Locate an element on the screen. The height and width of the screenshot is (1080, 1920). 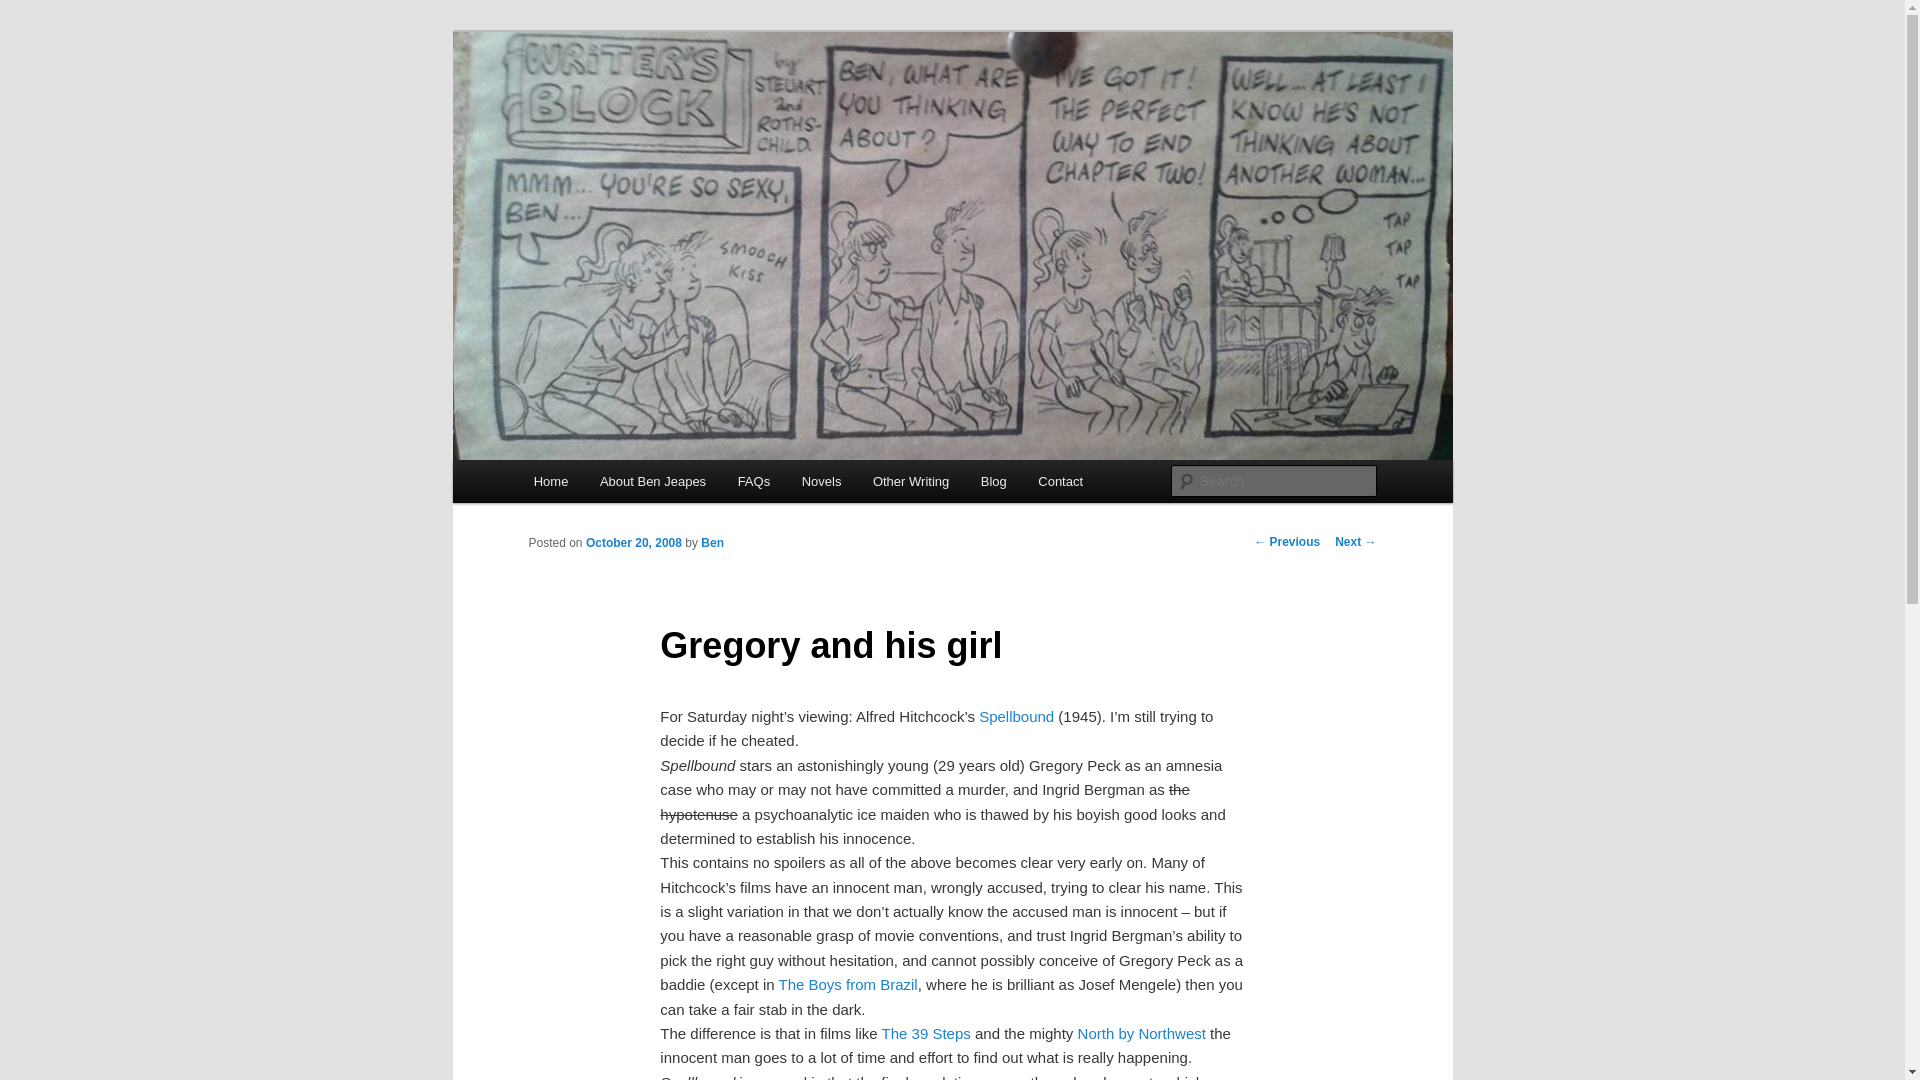
FAQs is located at coordinates (753, 482).